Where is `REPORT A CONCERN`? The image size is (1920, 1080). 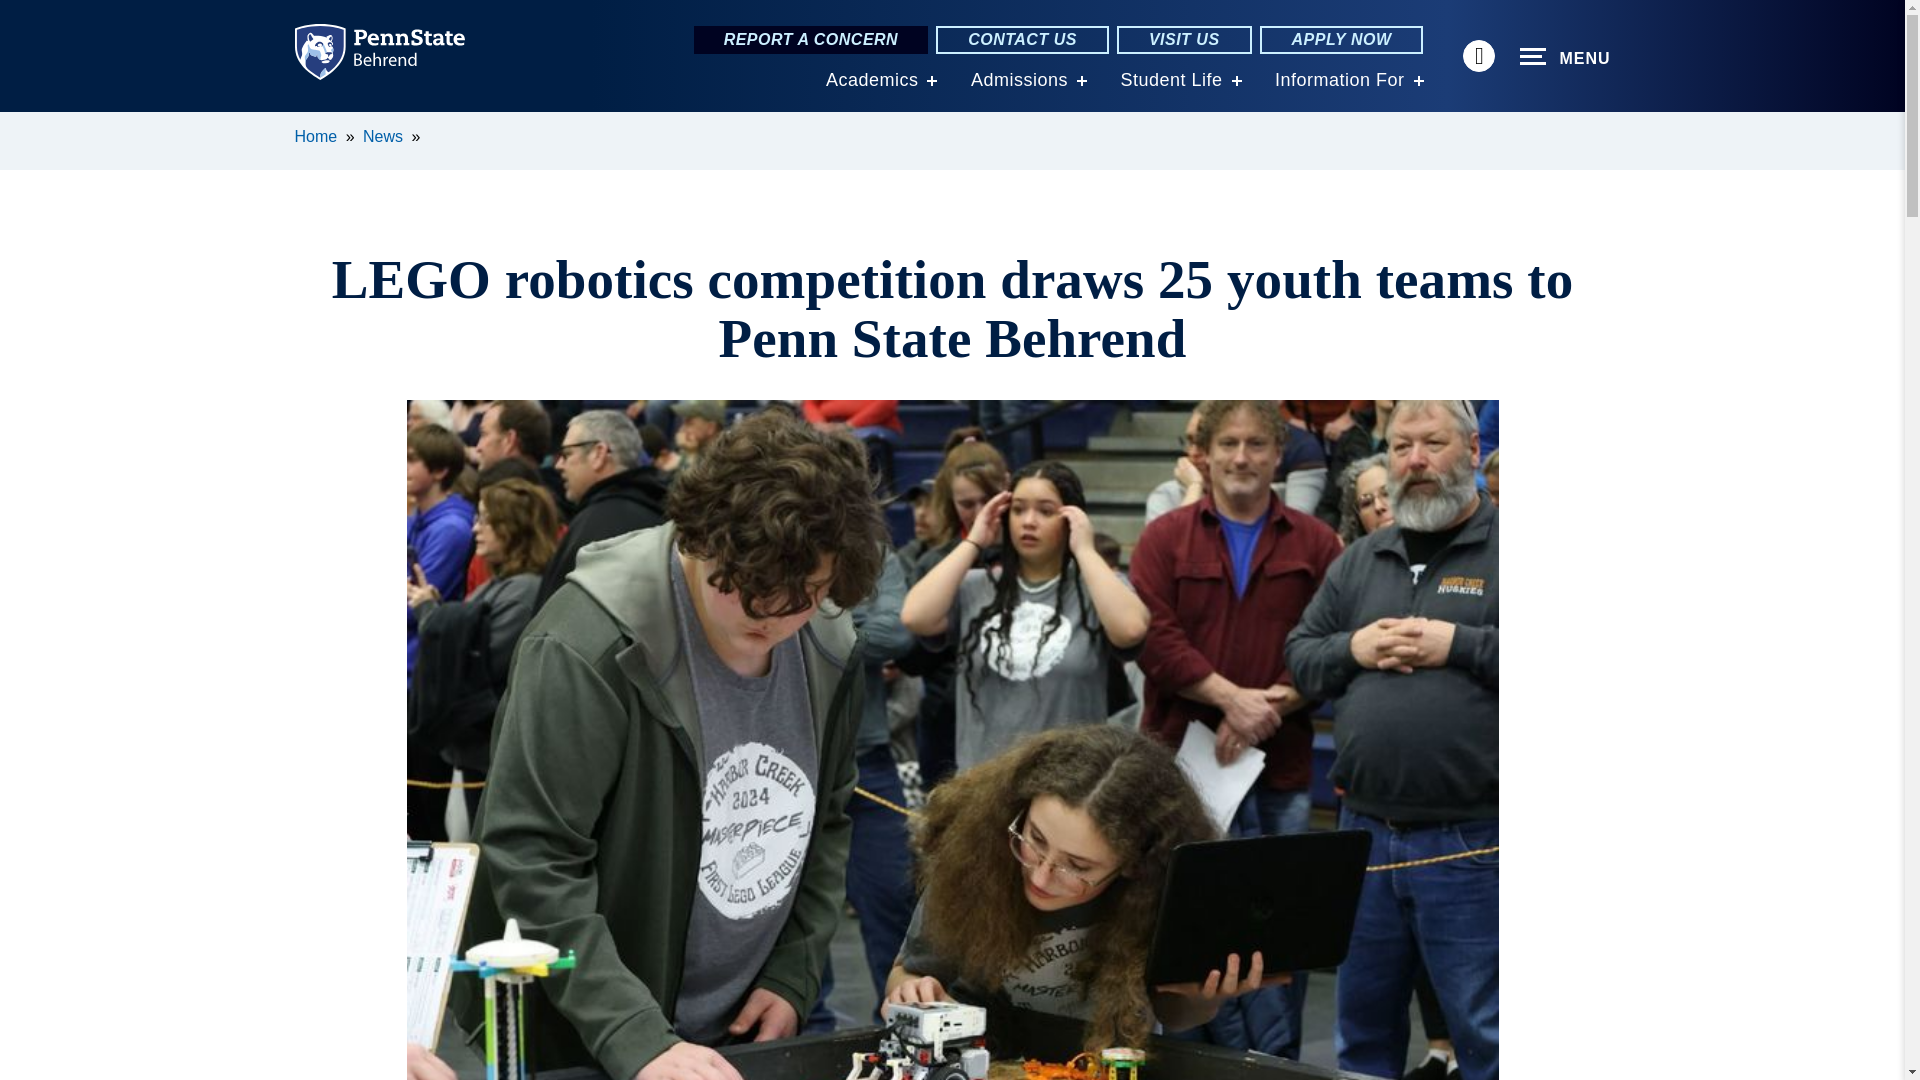 REPORT A CONCERN is located at coordinates (811, 40).